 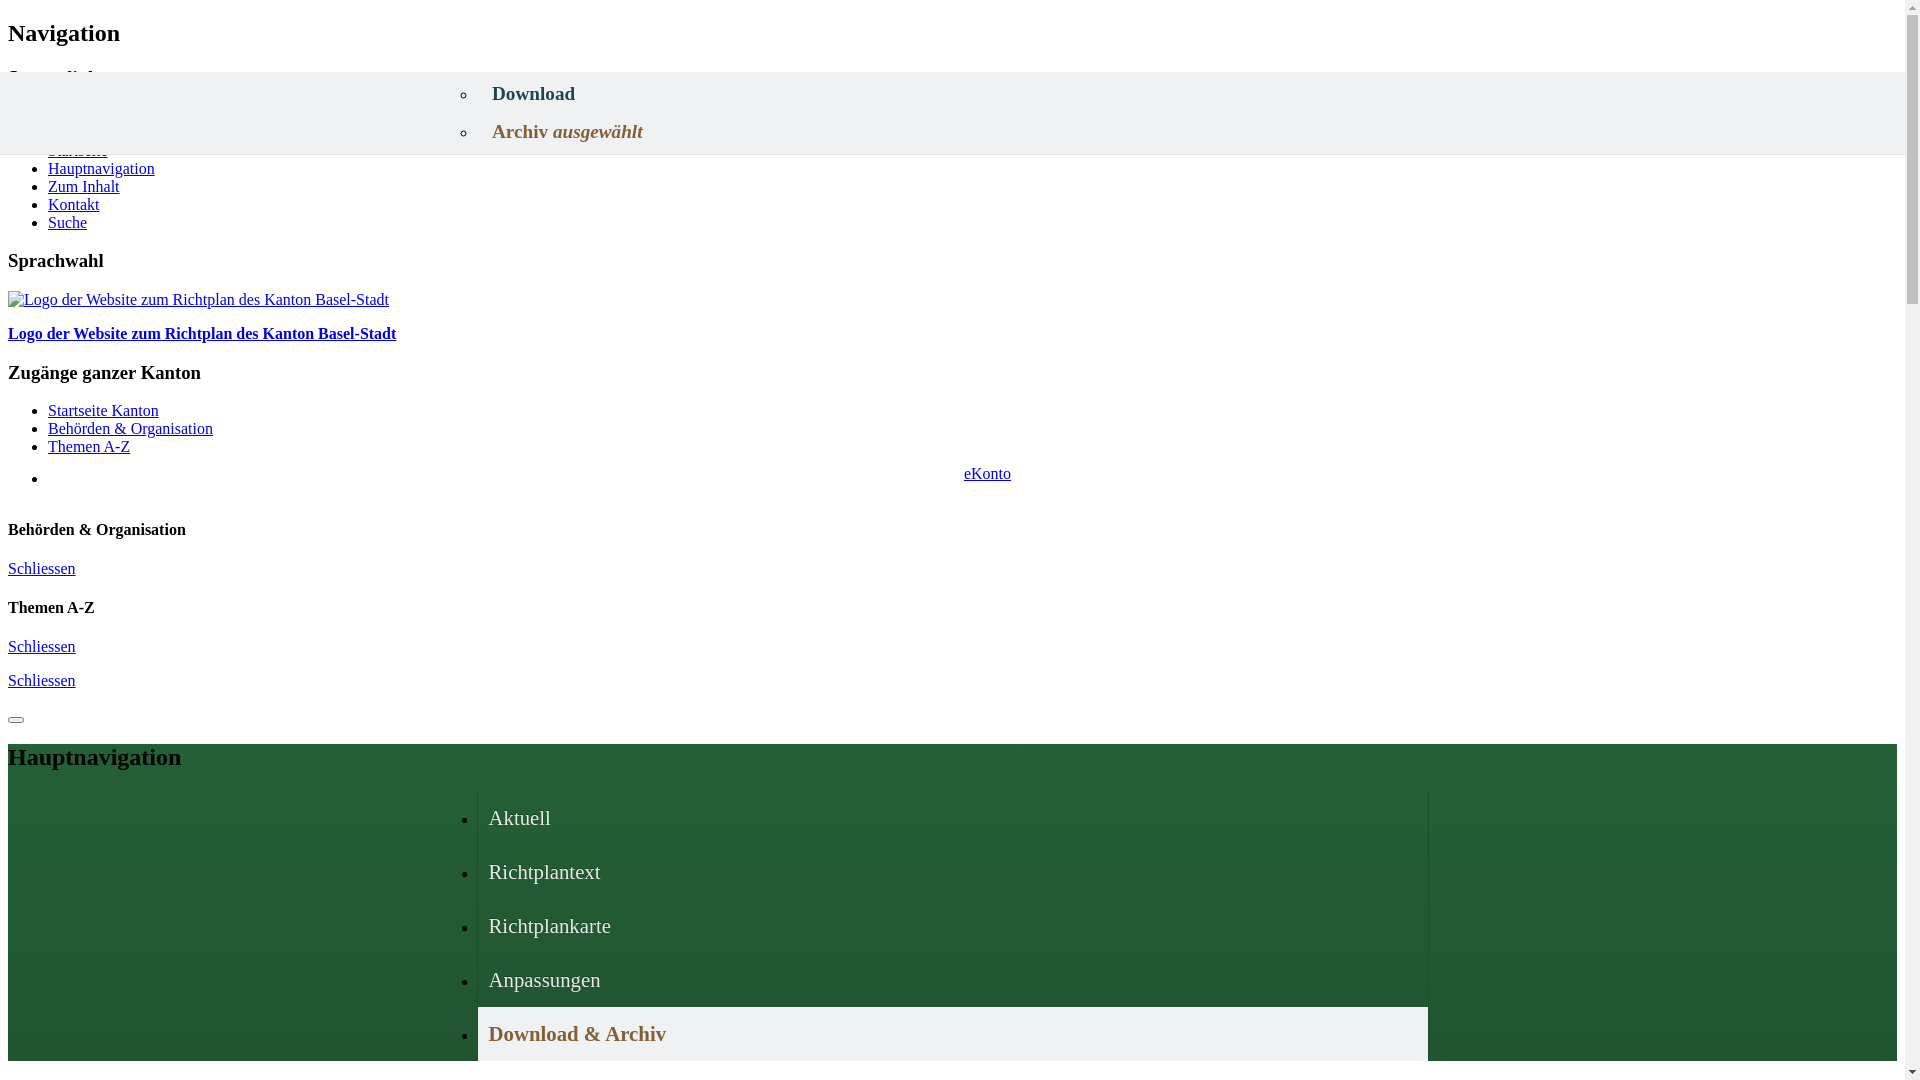 I want to click on Richtplantext, so click(x=953, y=872).